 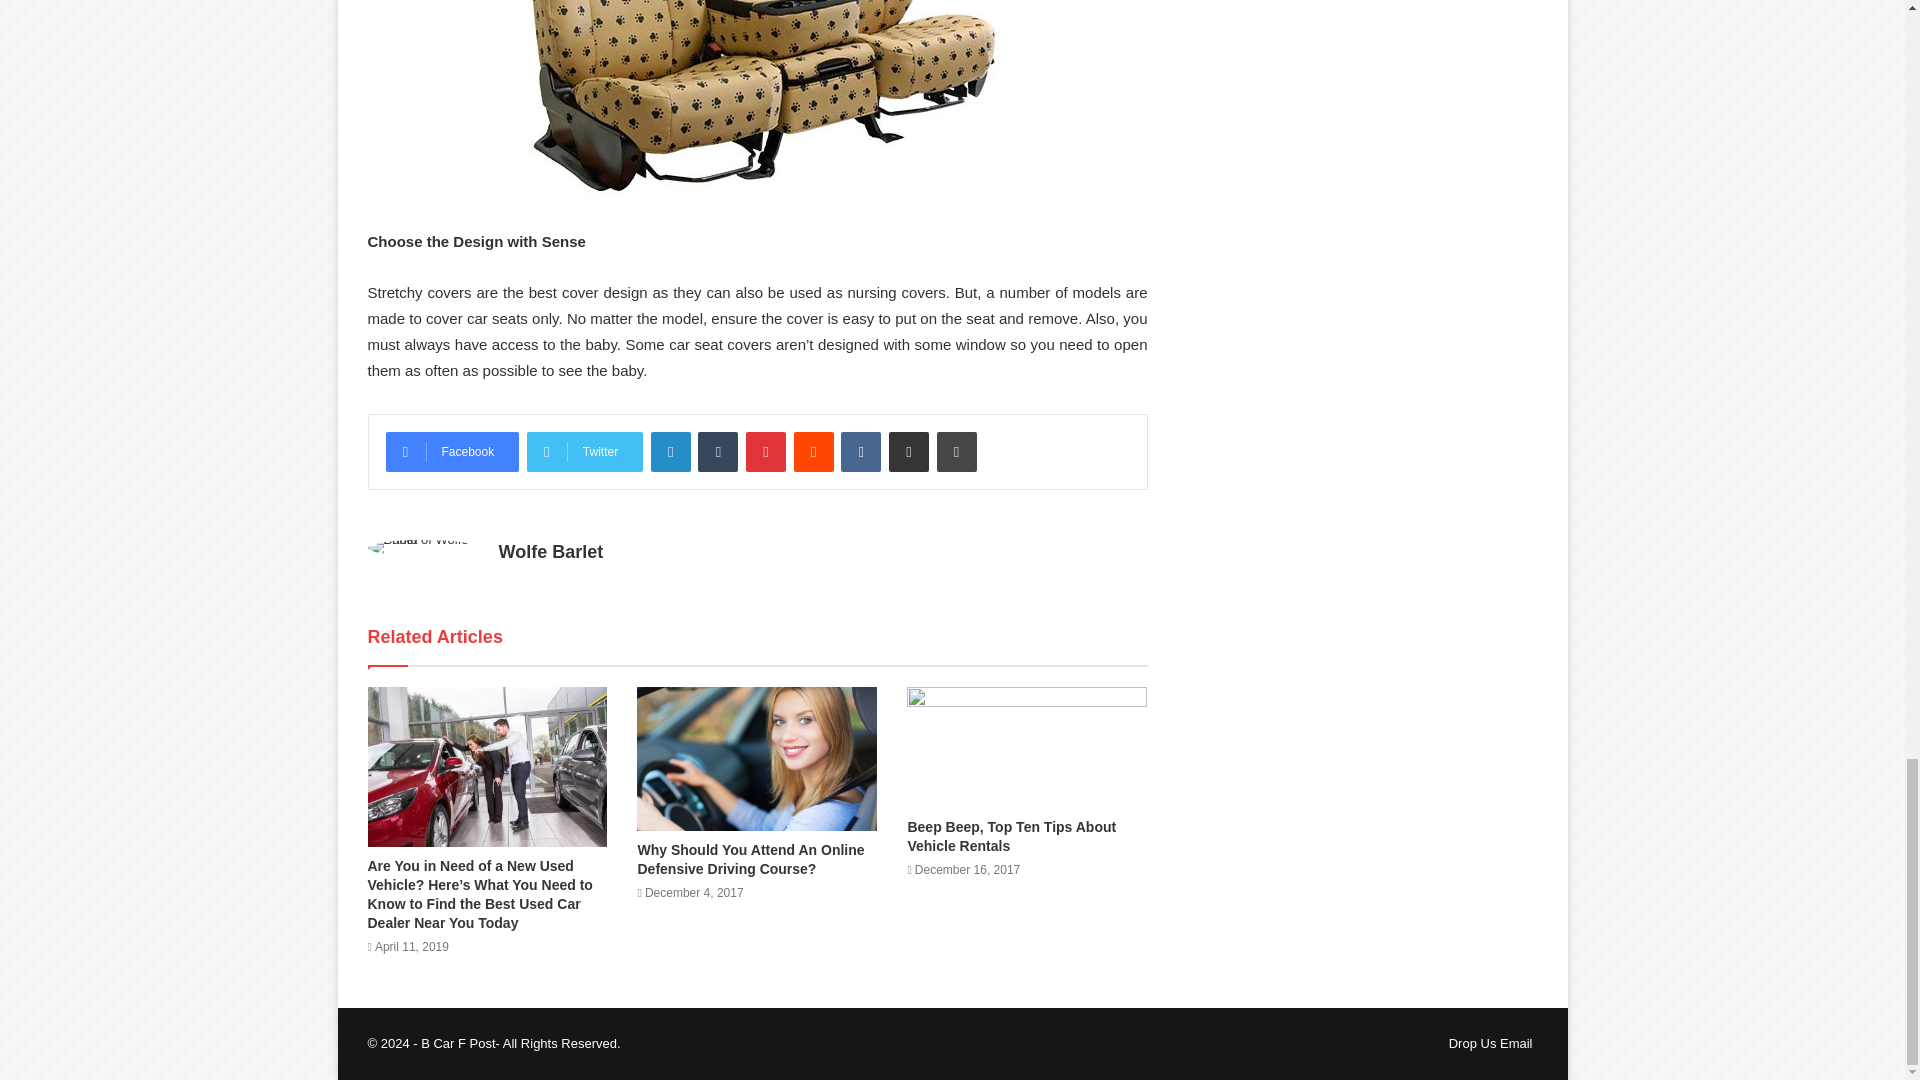 What do you see at coordinates (718, 452) in the screenshot?
I see `Tumblr` at bounding box center [718, 452].